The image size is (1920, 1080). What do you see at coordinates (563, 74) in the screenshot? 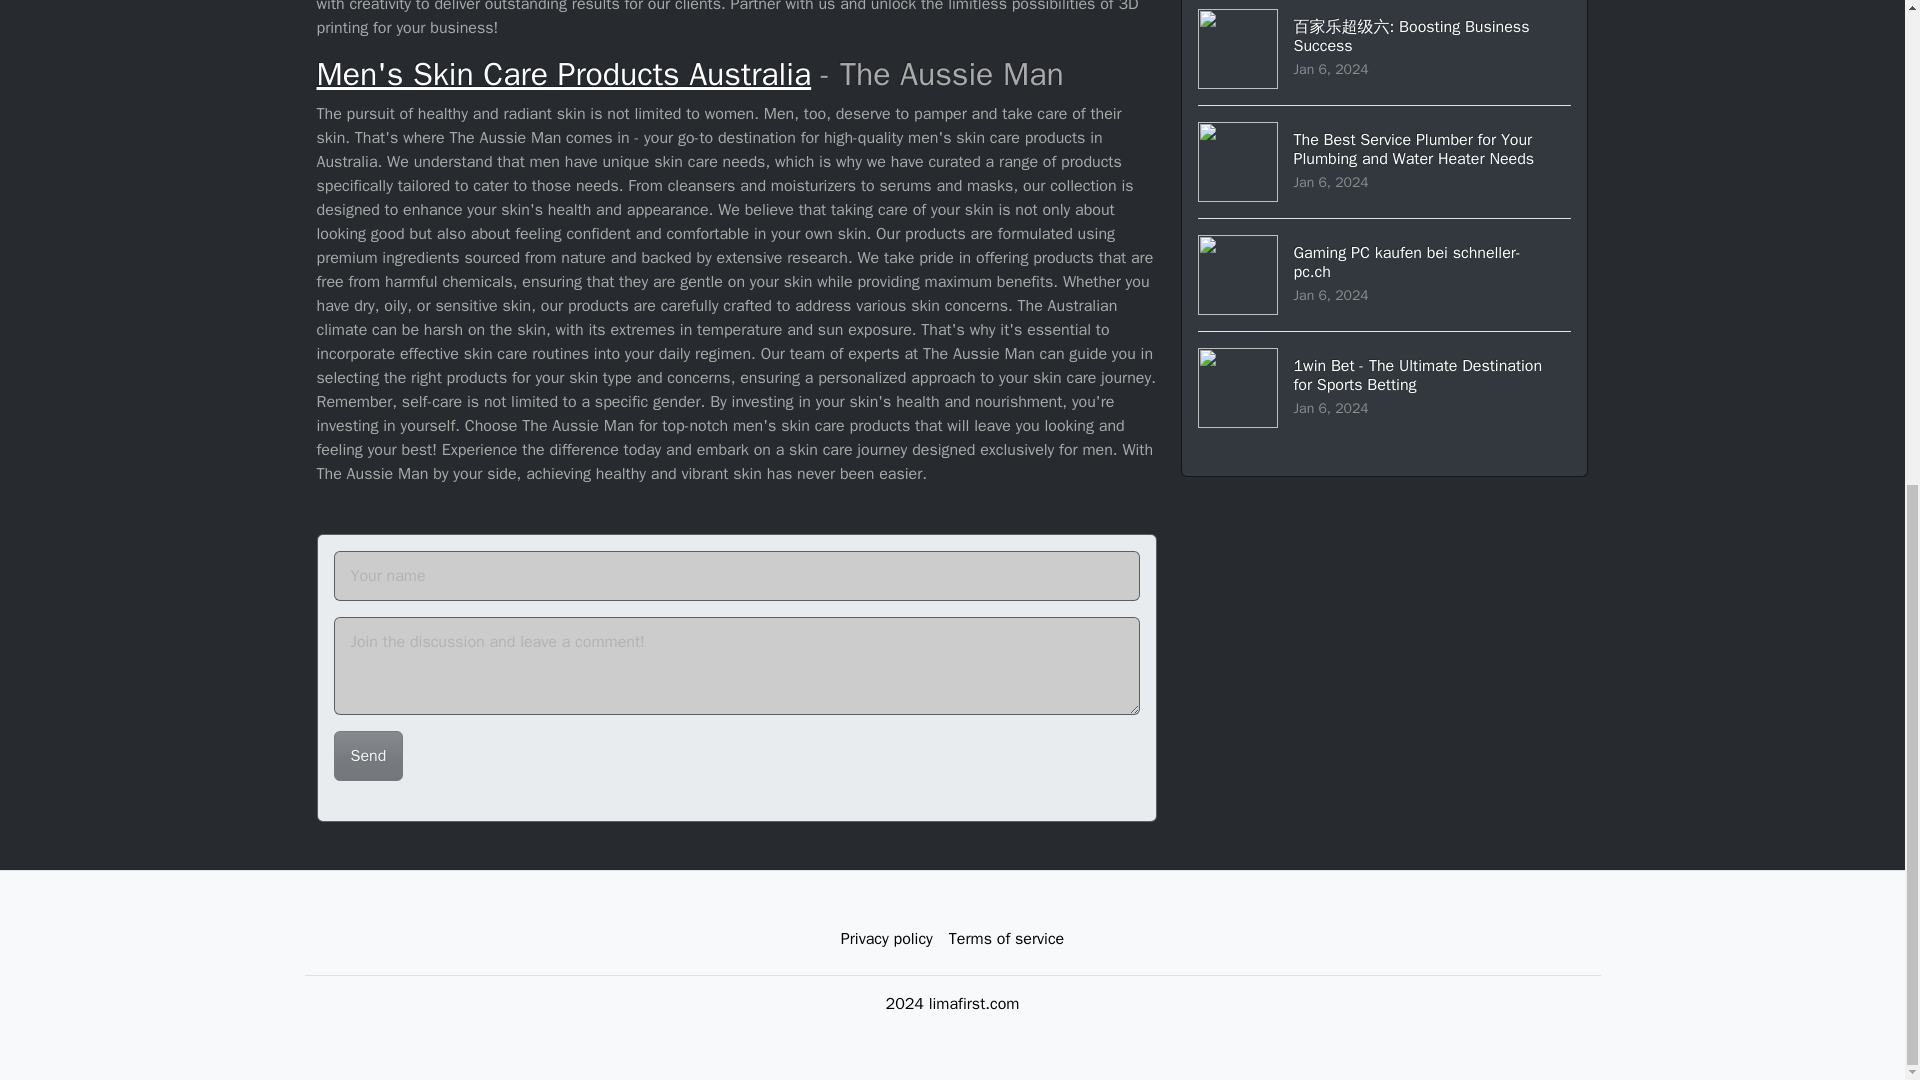
I see `Terms of service` at bounding box center [563, 74].